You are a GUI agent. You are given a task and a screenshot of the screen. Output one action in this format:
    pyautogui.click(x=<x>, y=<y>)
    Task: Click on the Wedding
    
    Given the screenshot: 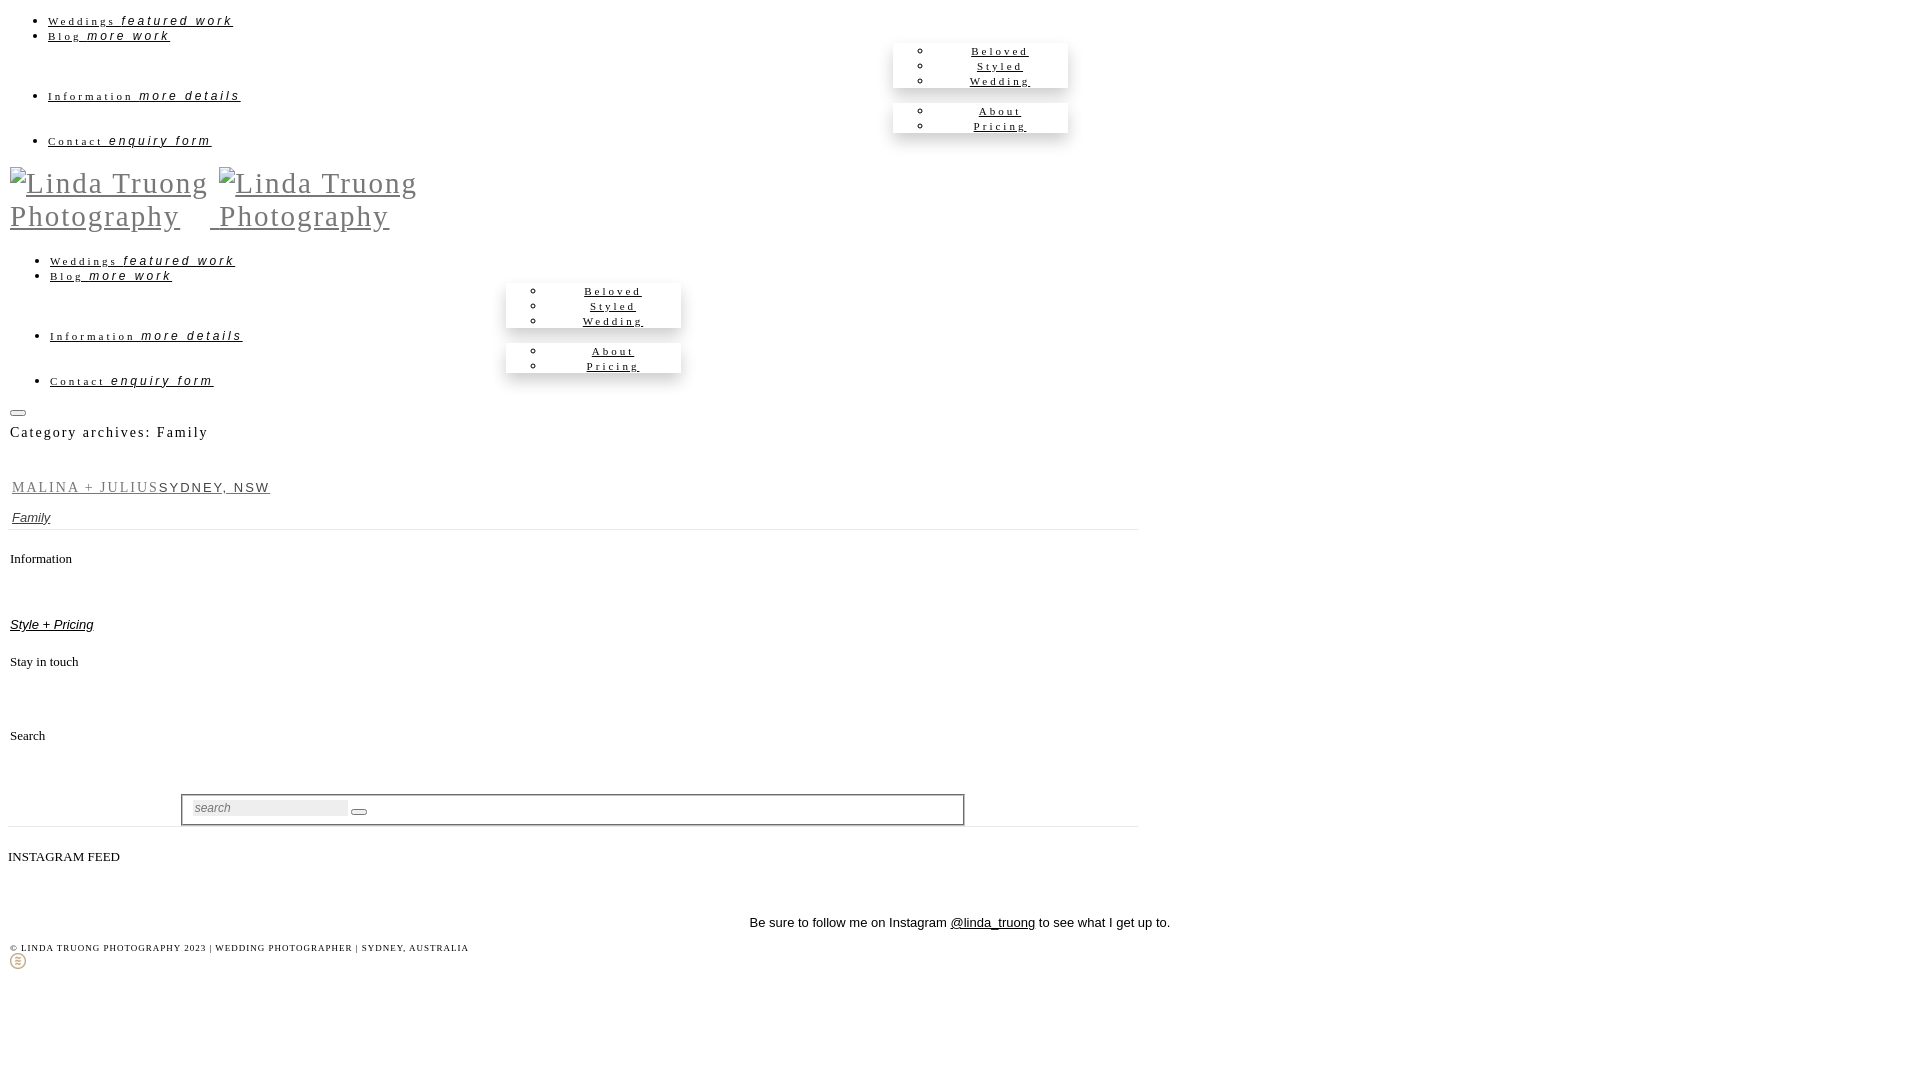 What is the action you would take?
    pyautogui.click(x=613, y=321)
    